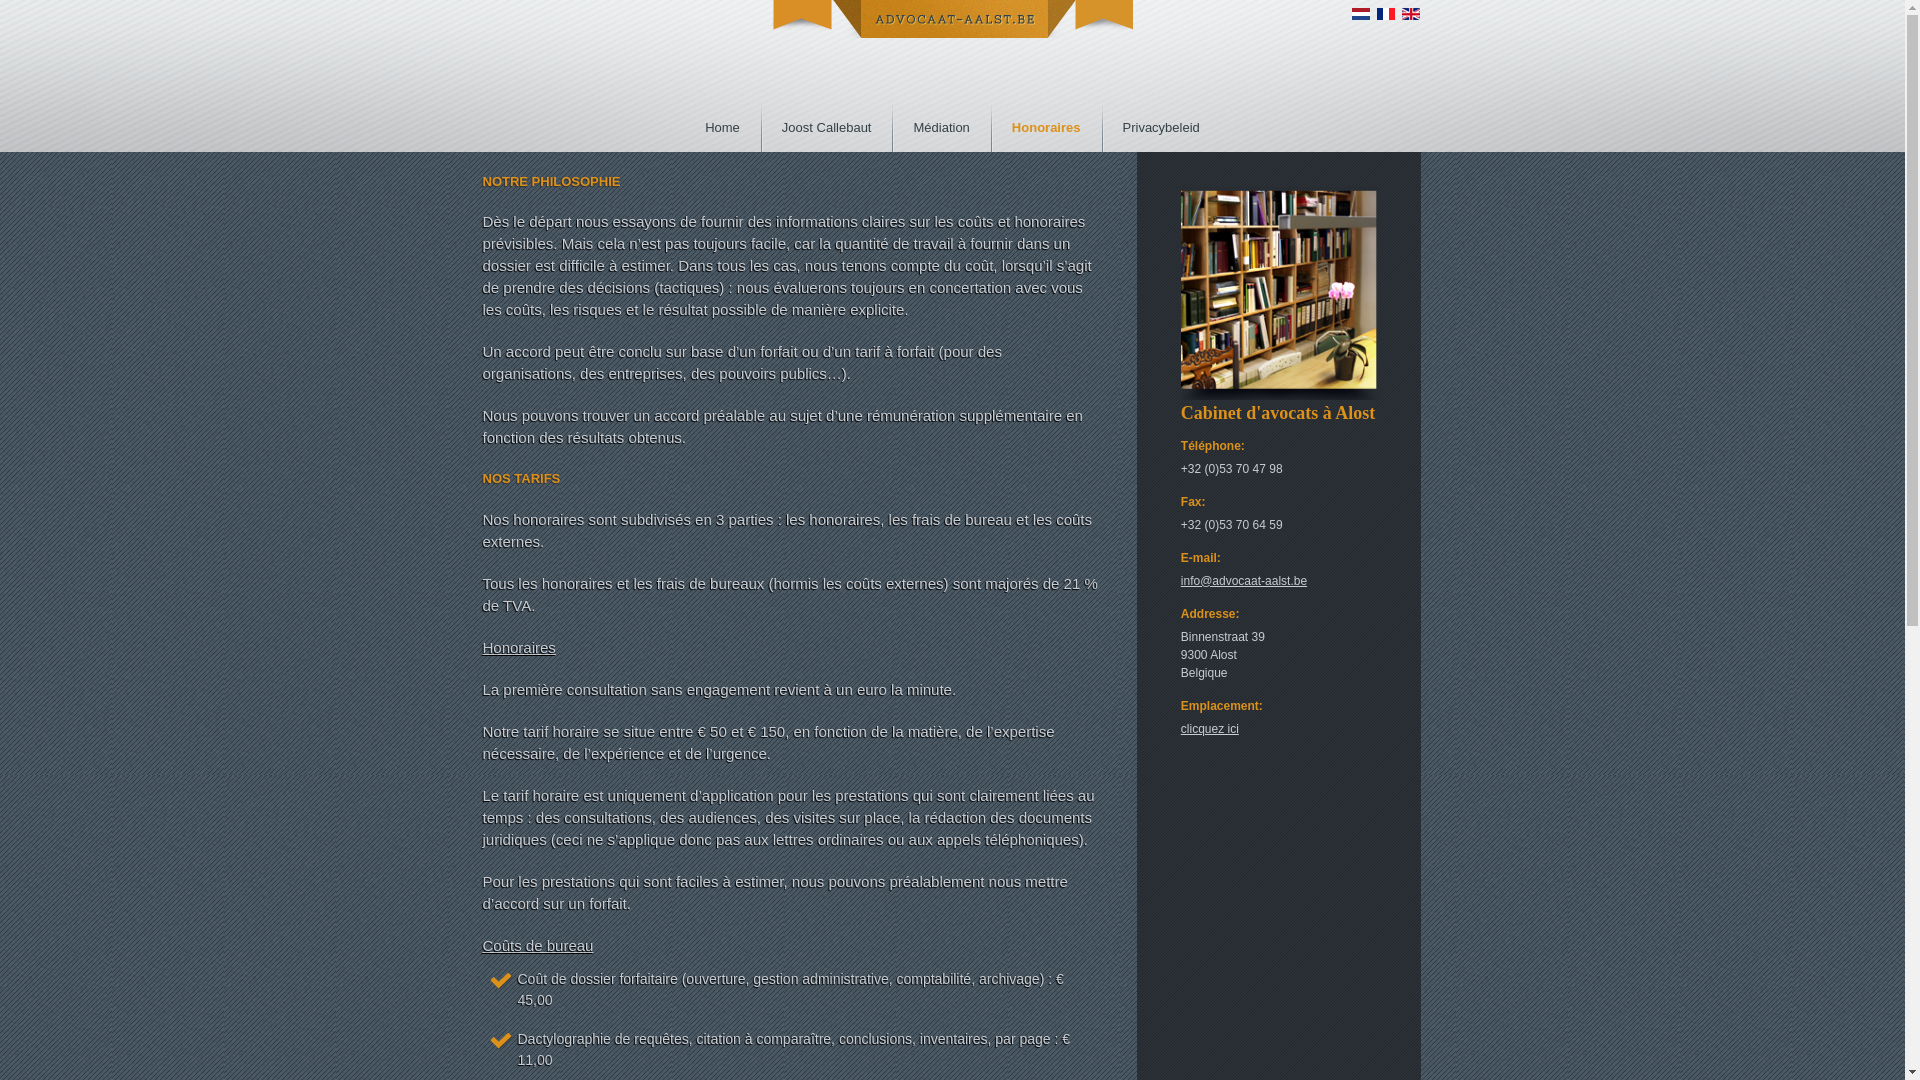 The height and width of the screenshot is (1080, 1920). Describe the element at coordinates (1244, 581) in the screenshot. I see `info@advocaat-aalst.be` at that location.